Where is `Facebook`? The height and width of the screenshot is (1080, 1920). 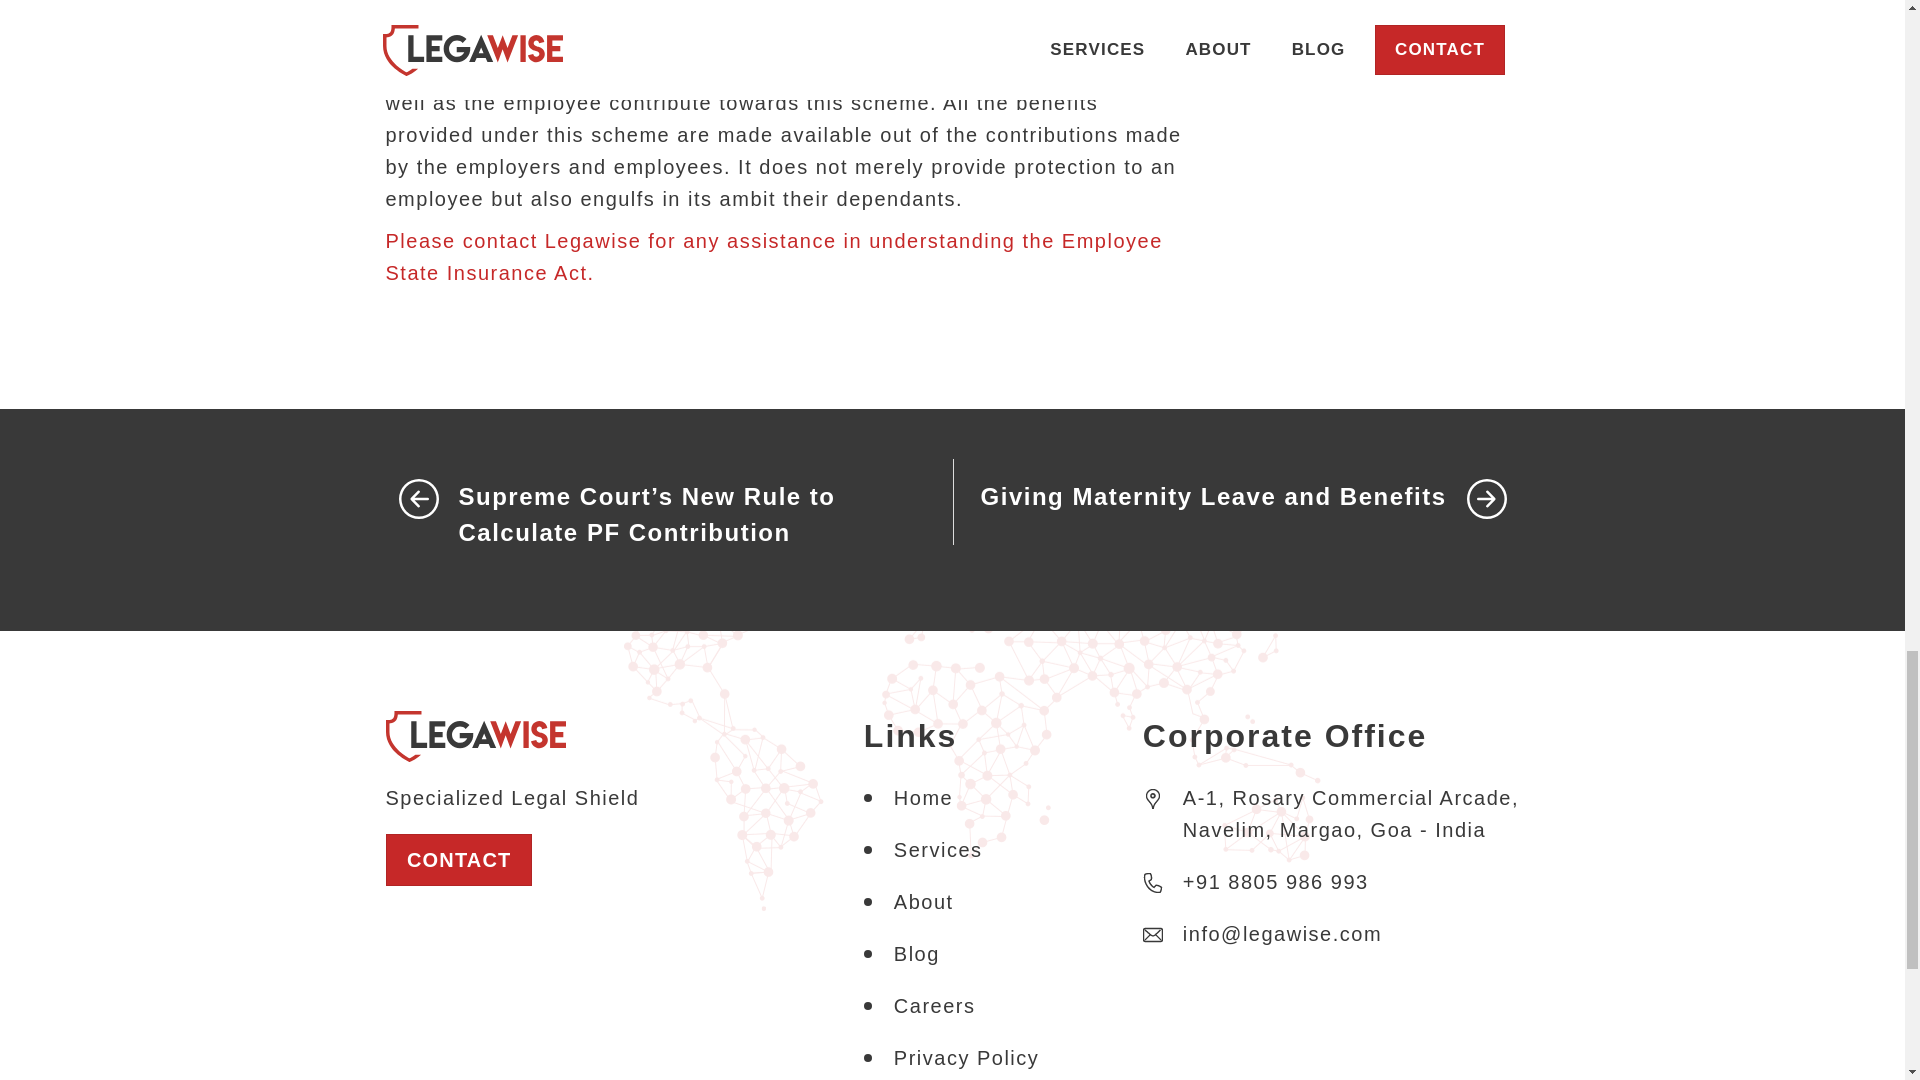
Facebook is located at coordinates (1239, 23).